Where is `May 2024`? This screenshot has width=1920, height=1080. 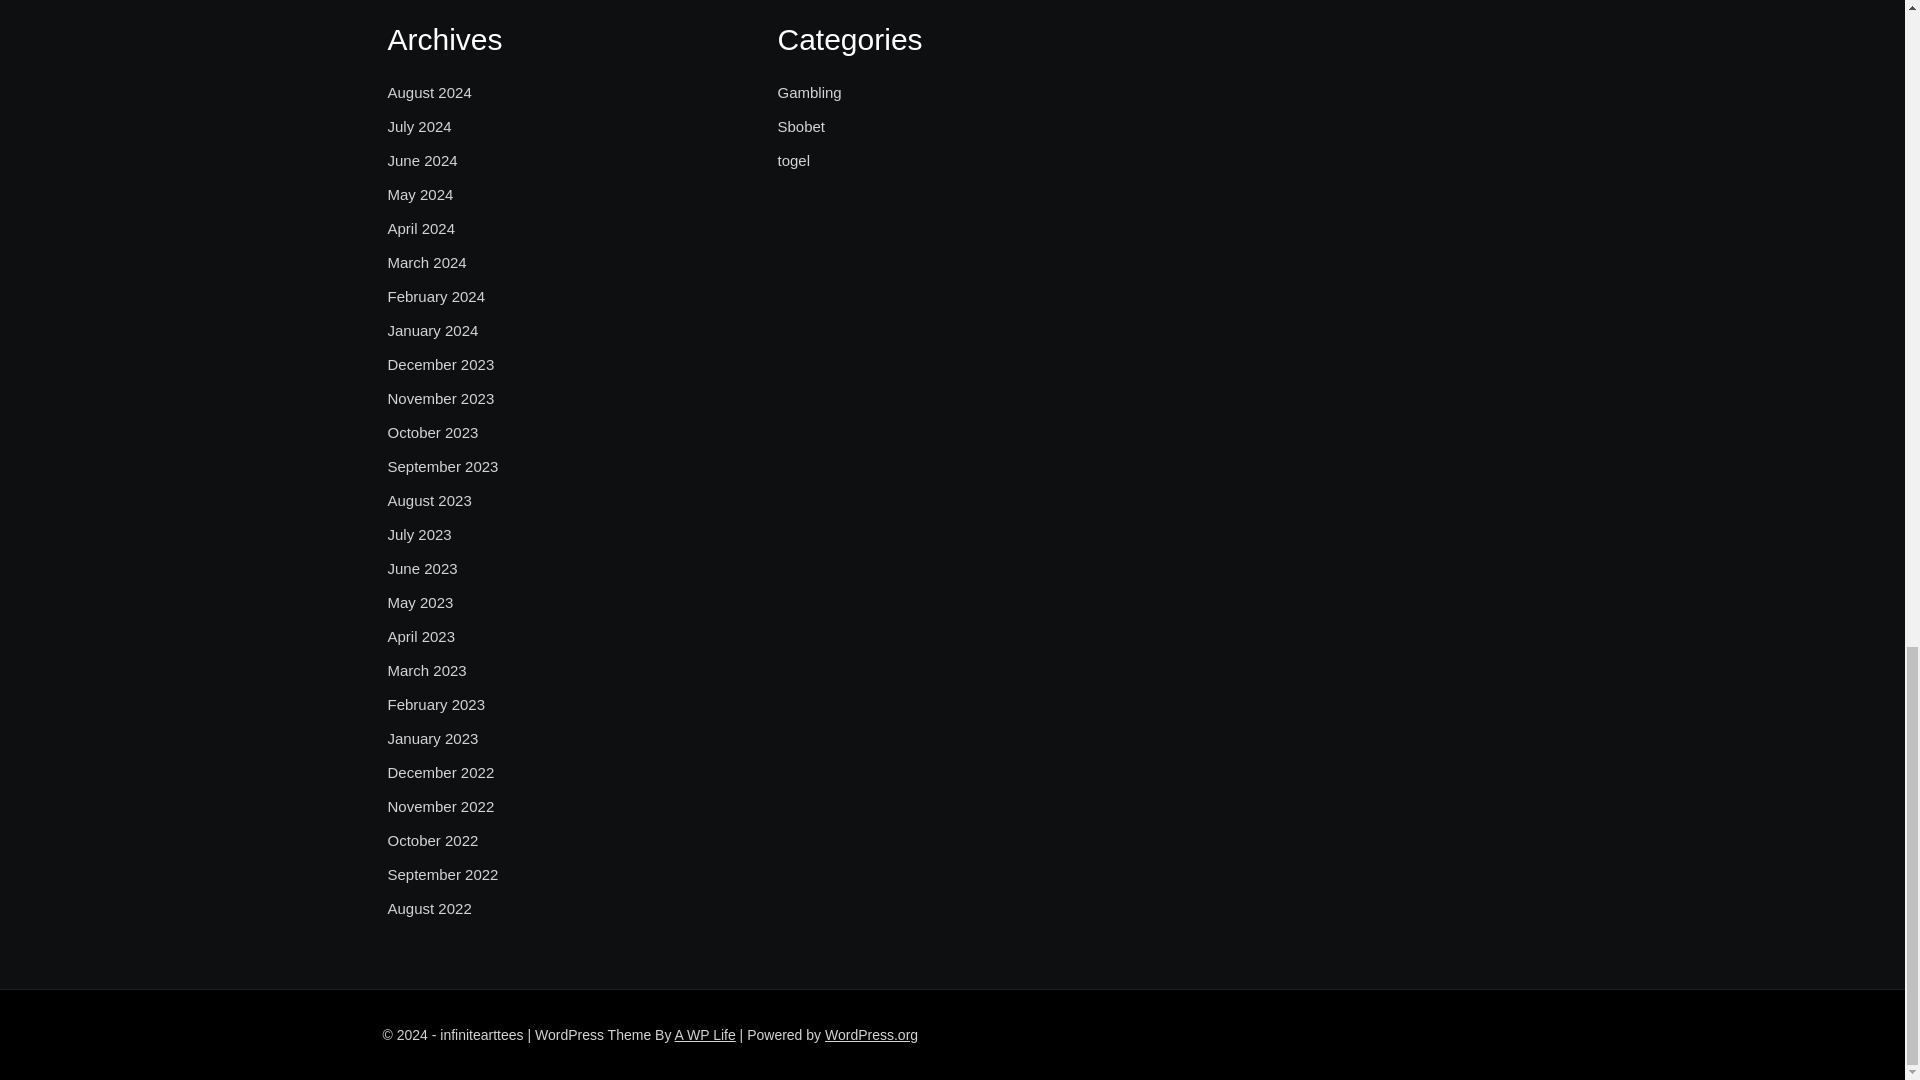 May 2024 is located at coordinates (420, 194).